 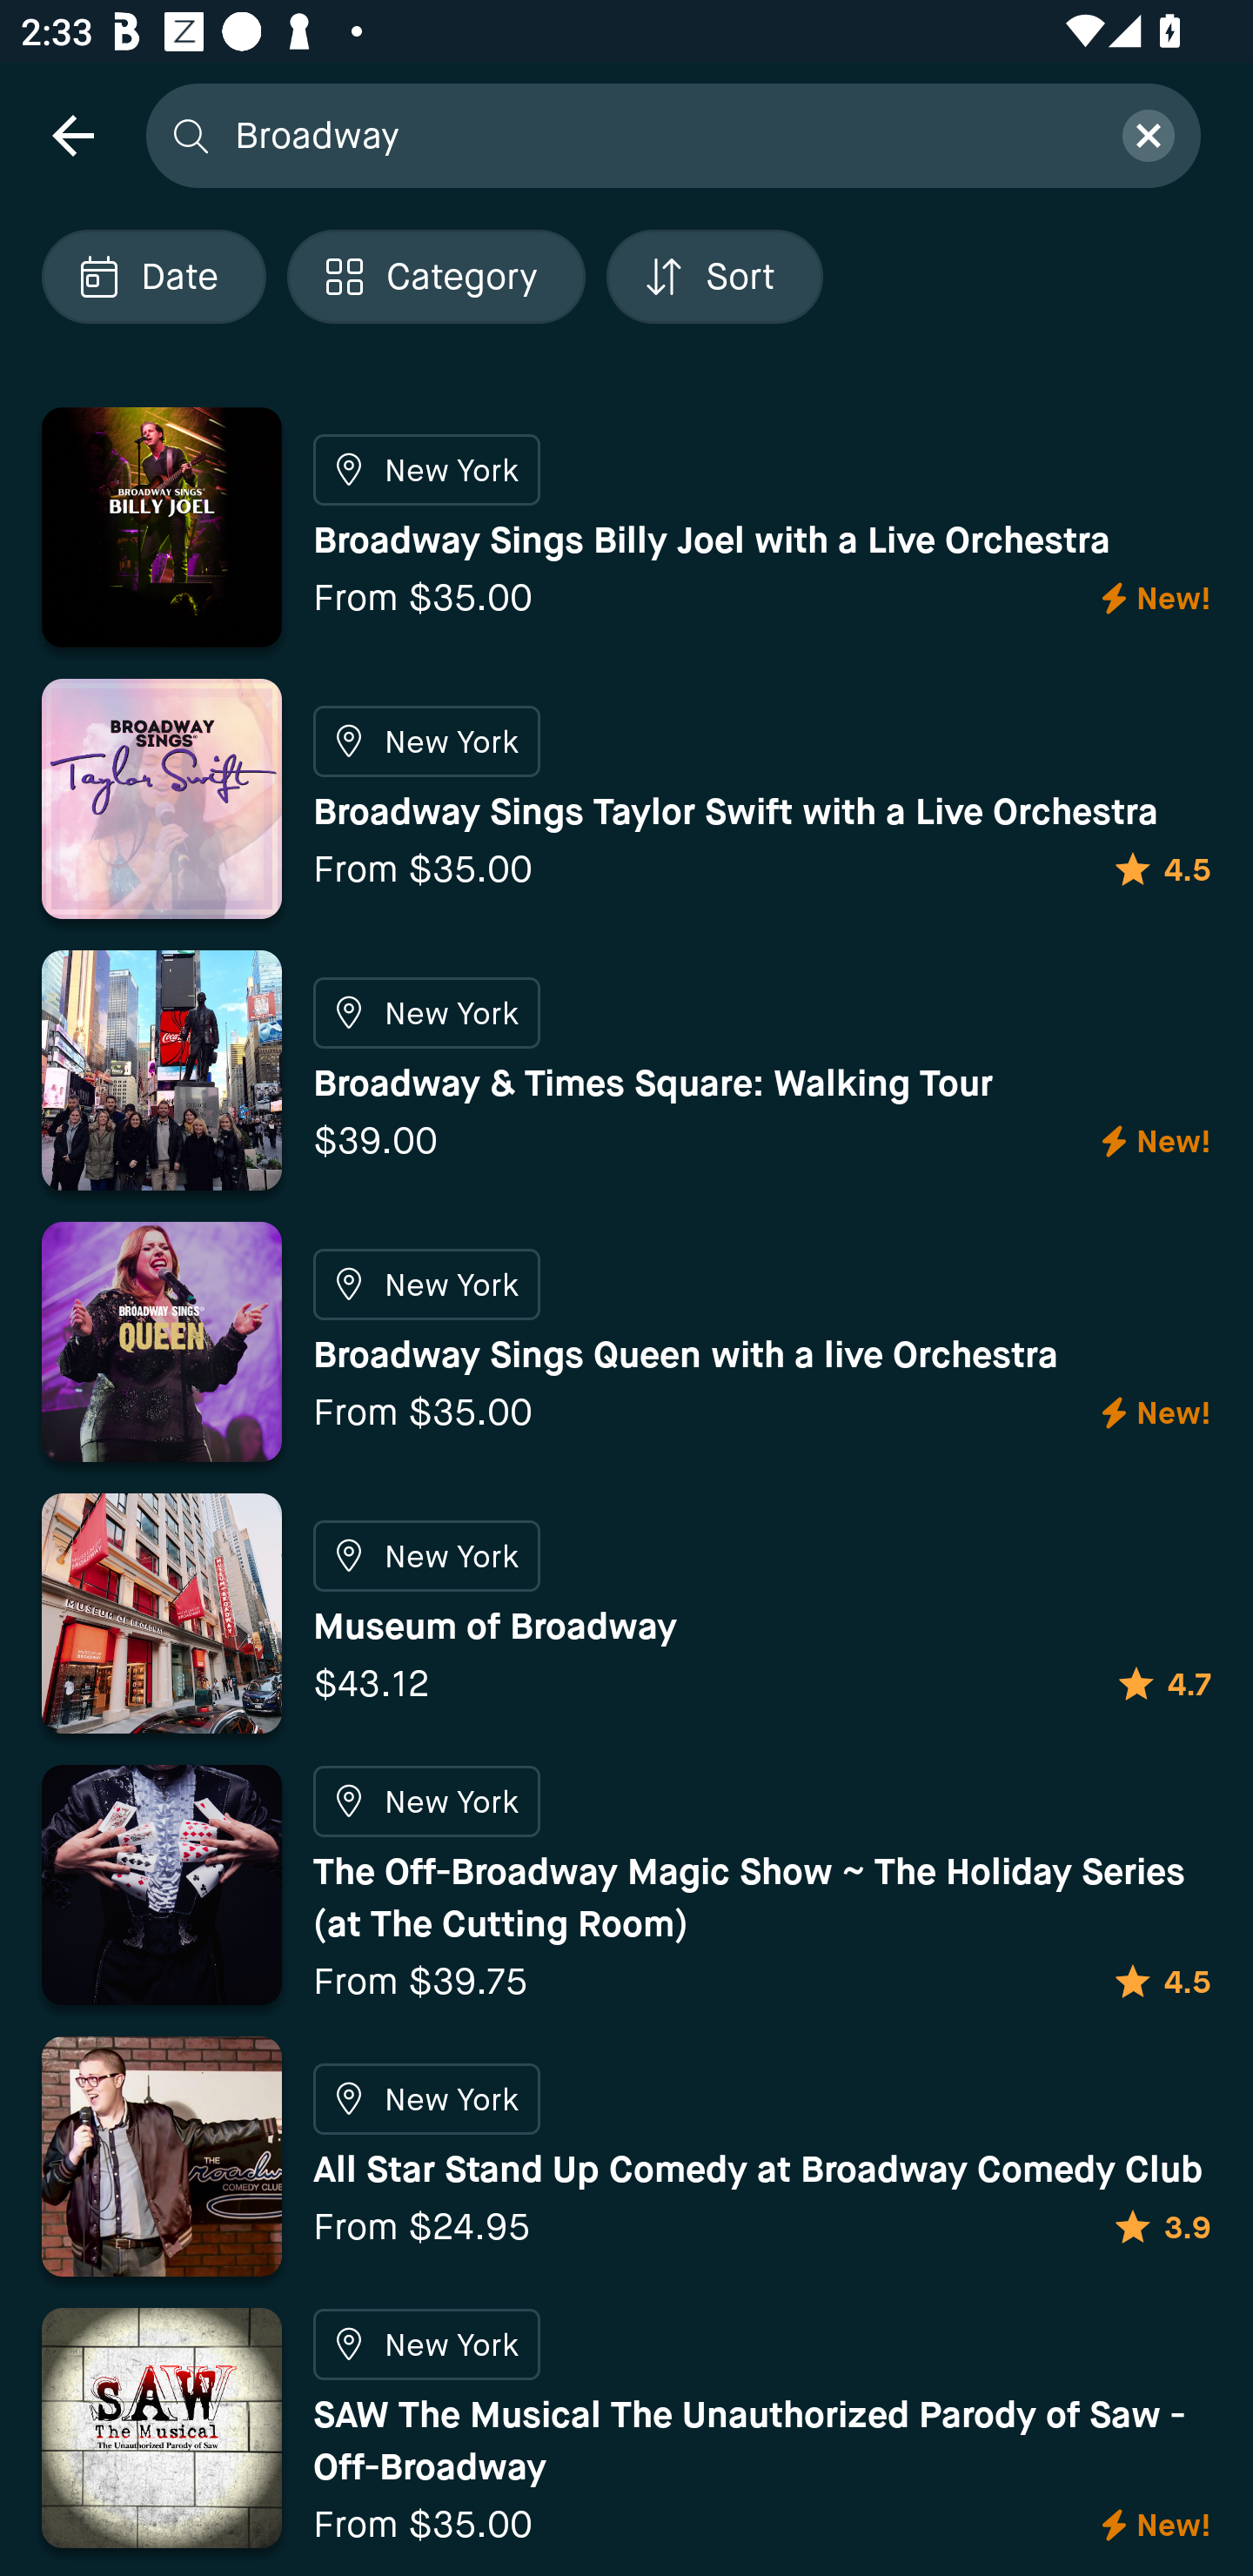 What do you see at coordinates (153, 277) in the screenshot?
I see `Localized description Date` at bounding box center [153, 277].